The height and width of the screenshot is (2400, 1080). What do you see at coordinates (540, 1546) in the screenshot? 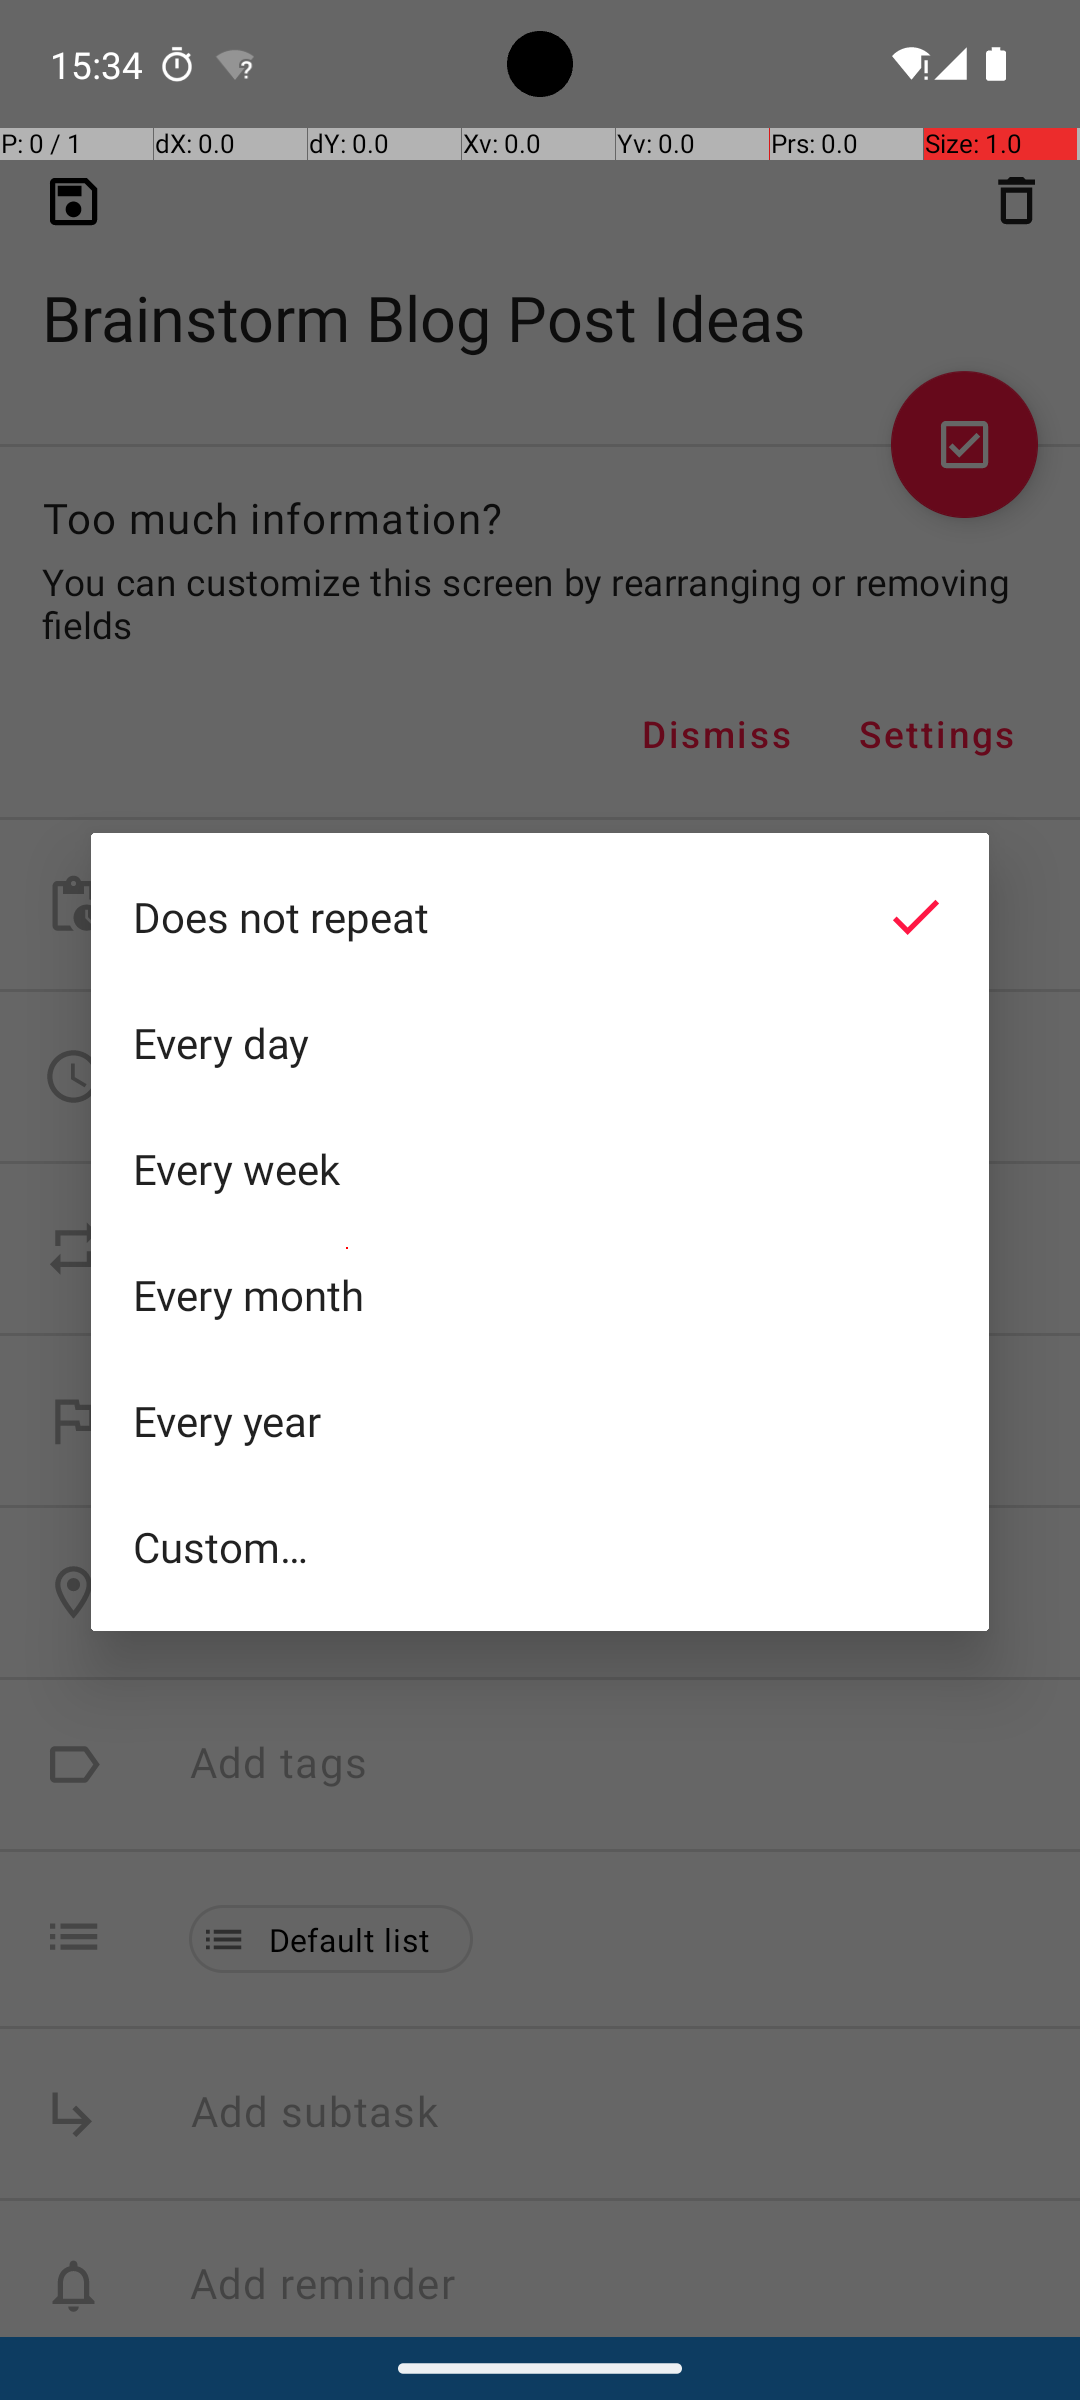
I see `Custom…` at bounding box center [540, 1546].